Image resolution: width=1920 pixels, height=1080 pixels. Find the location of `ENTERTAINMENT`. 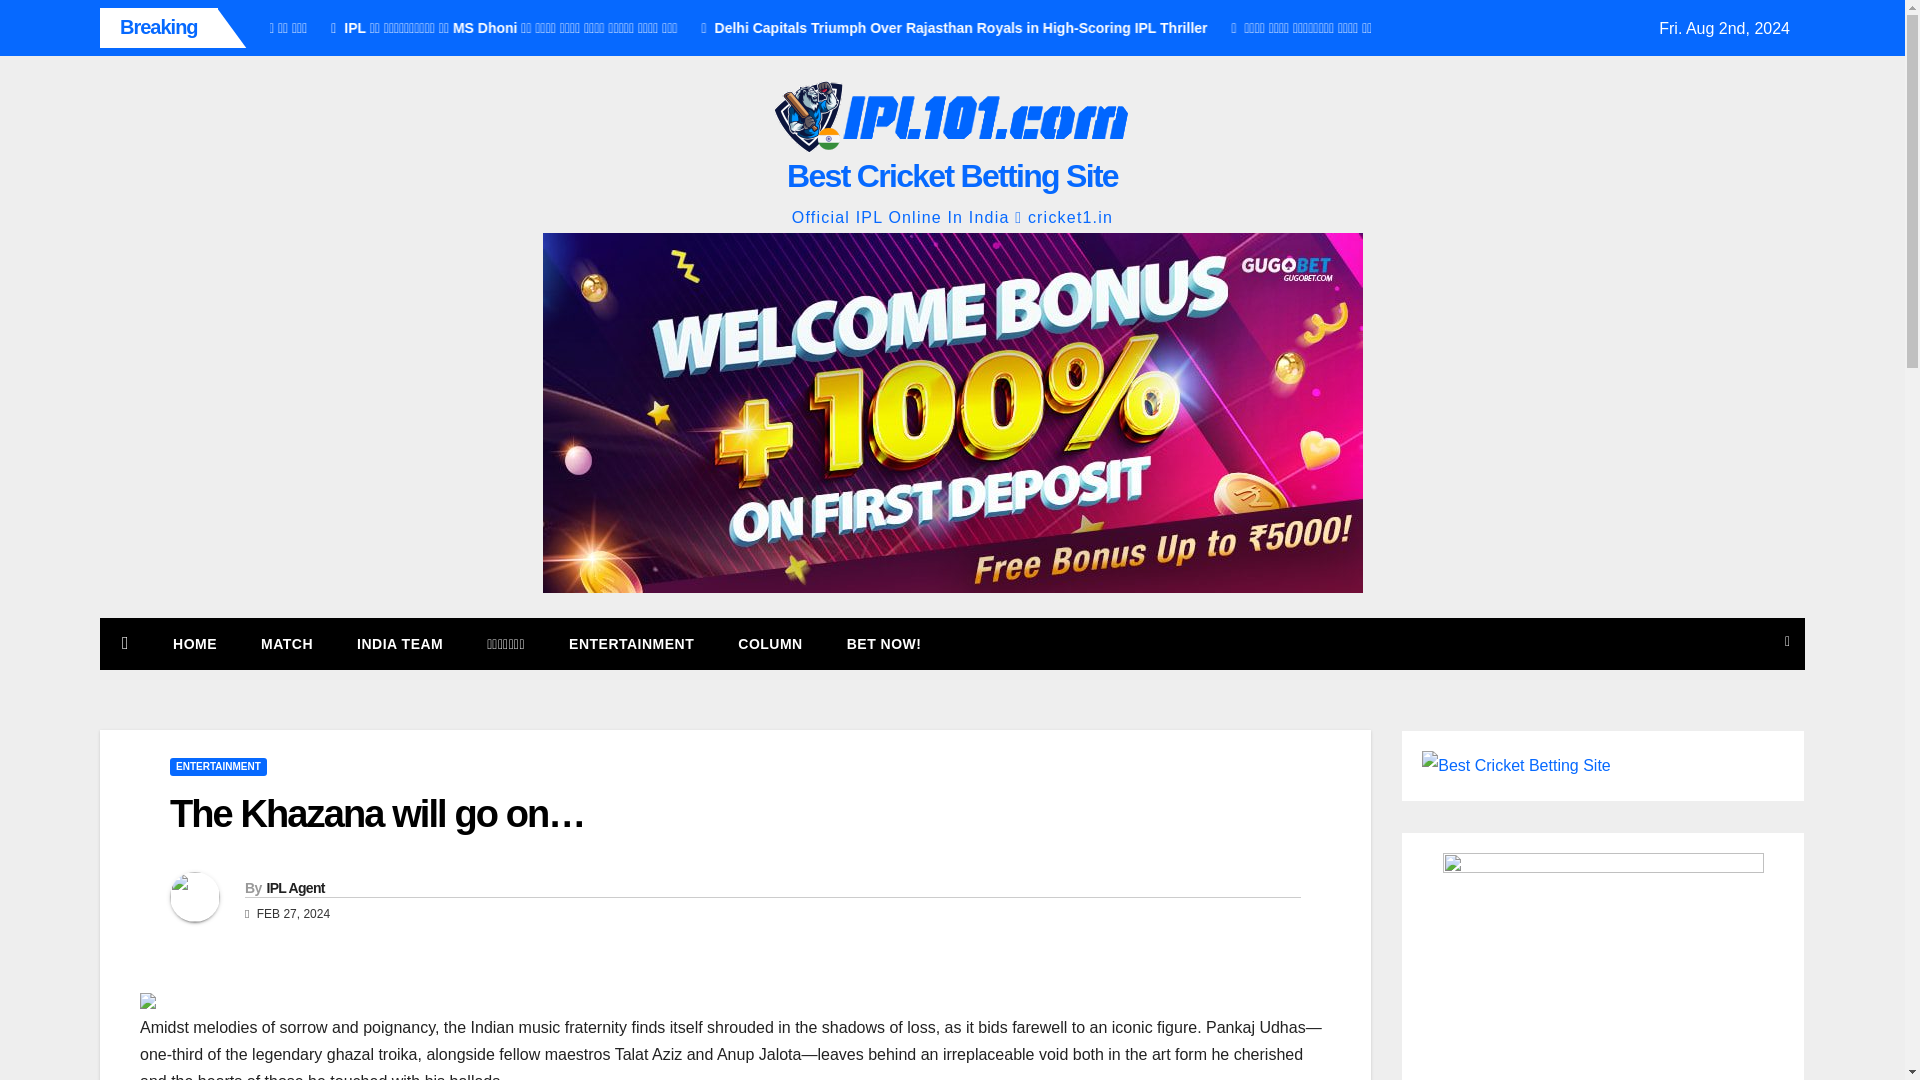

ENTERTAINMENT is located at coordinates (218, 767).